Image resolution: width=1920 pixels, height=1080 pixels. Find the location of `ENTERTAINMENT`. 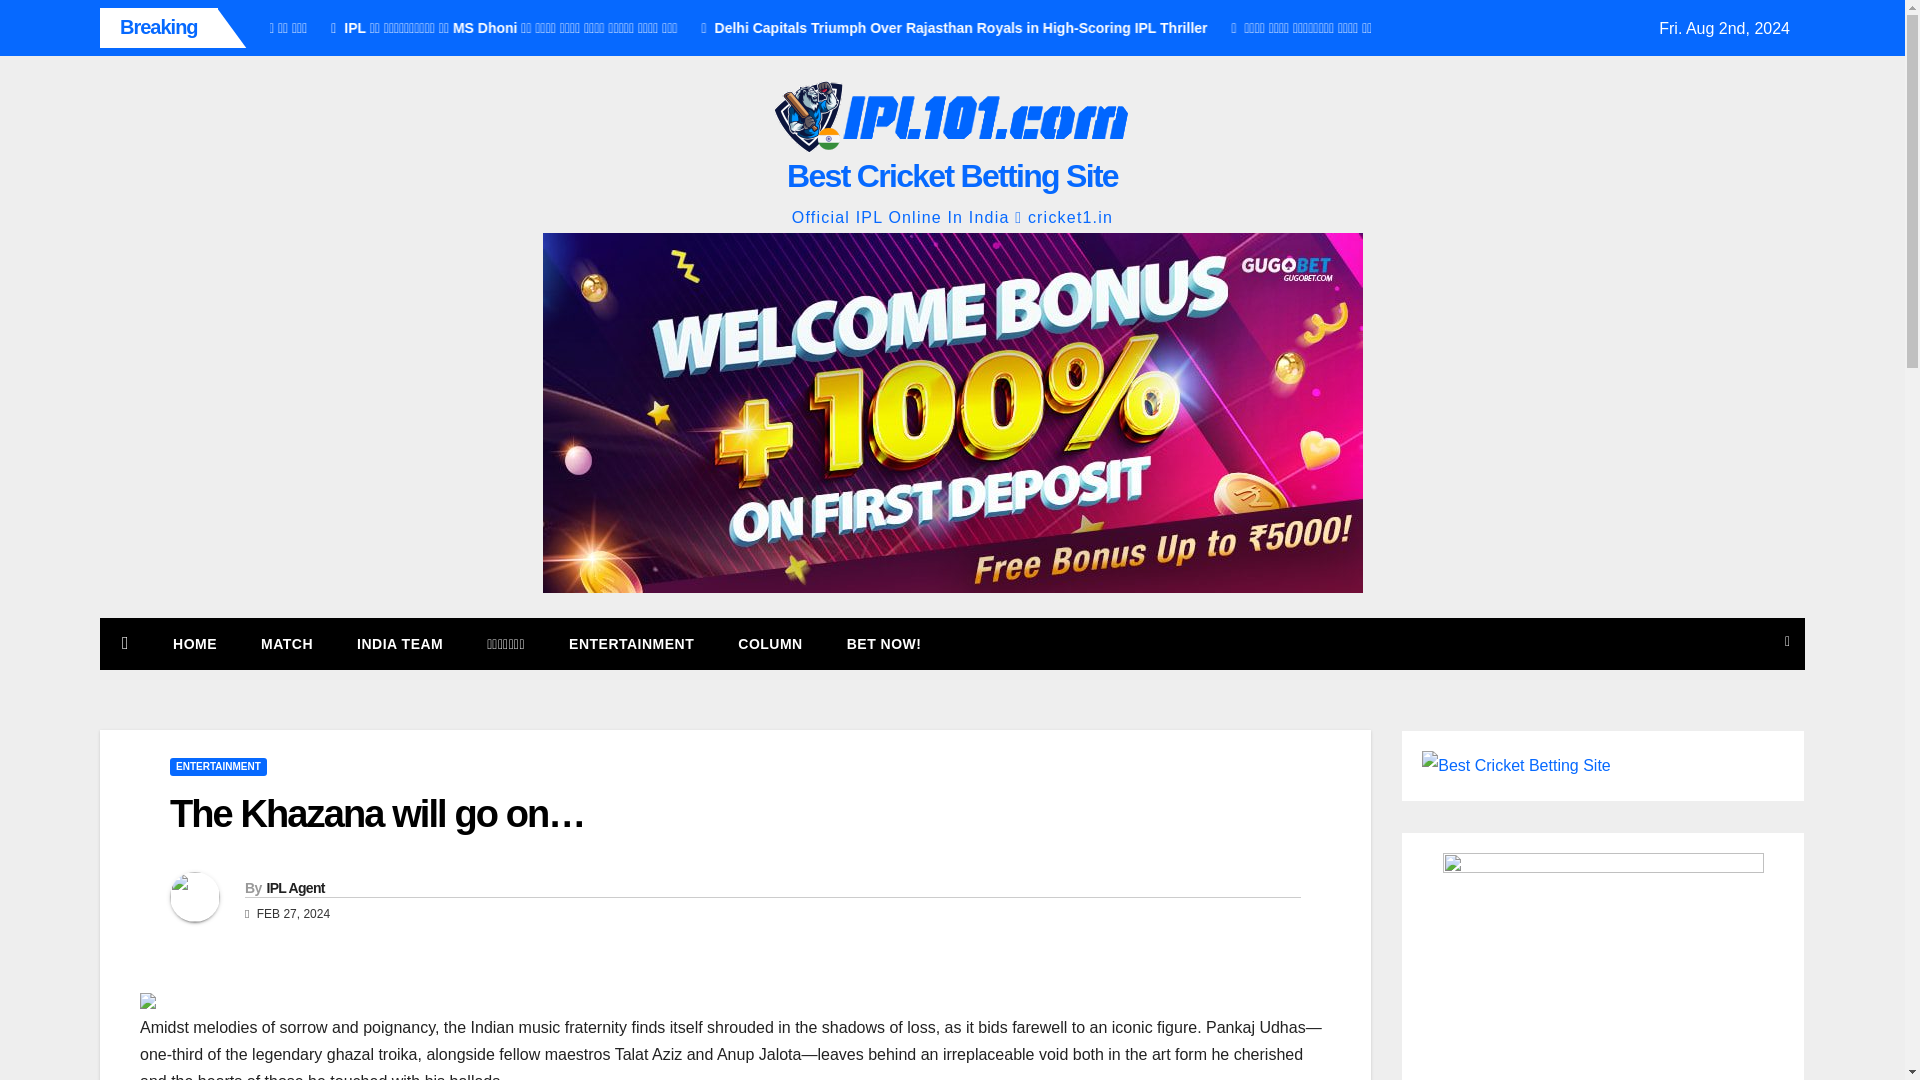

ENTERTAINMENT is located at coordinates (218, 767).